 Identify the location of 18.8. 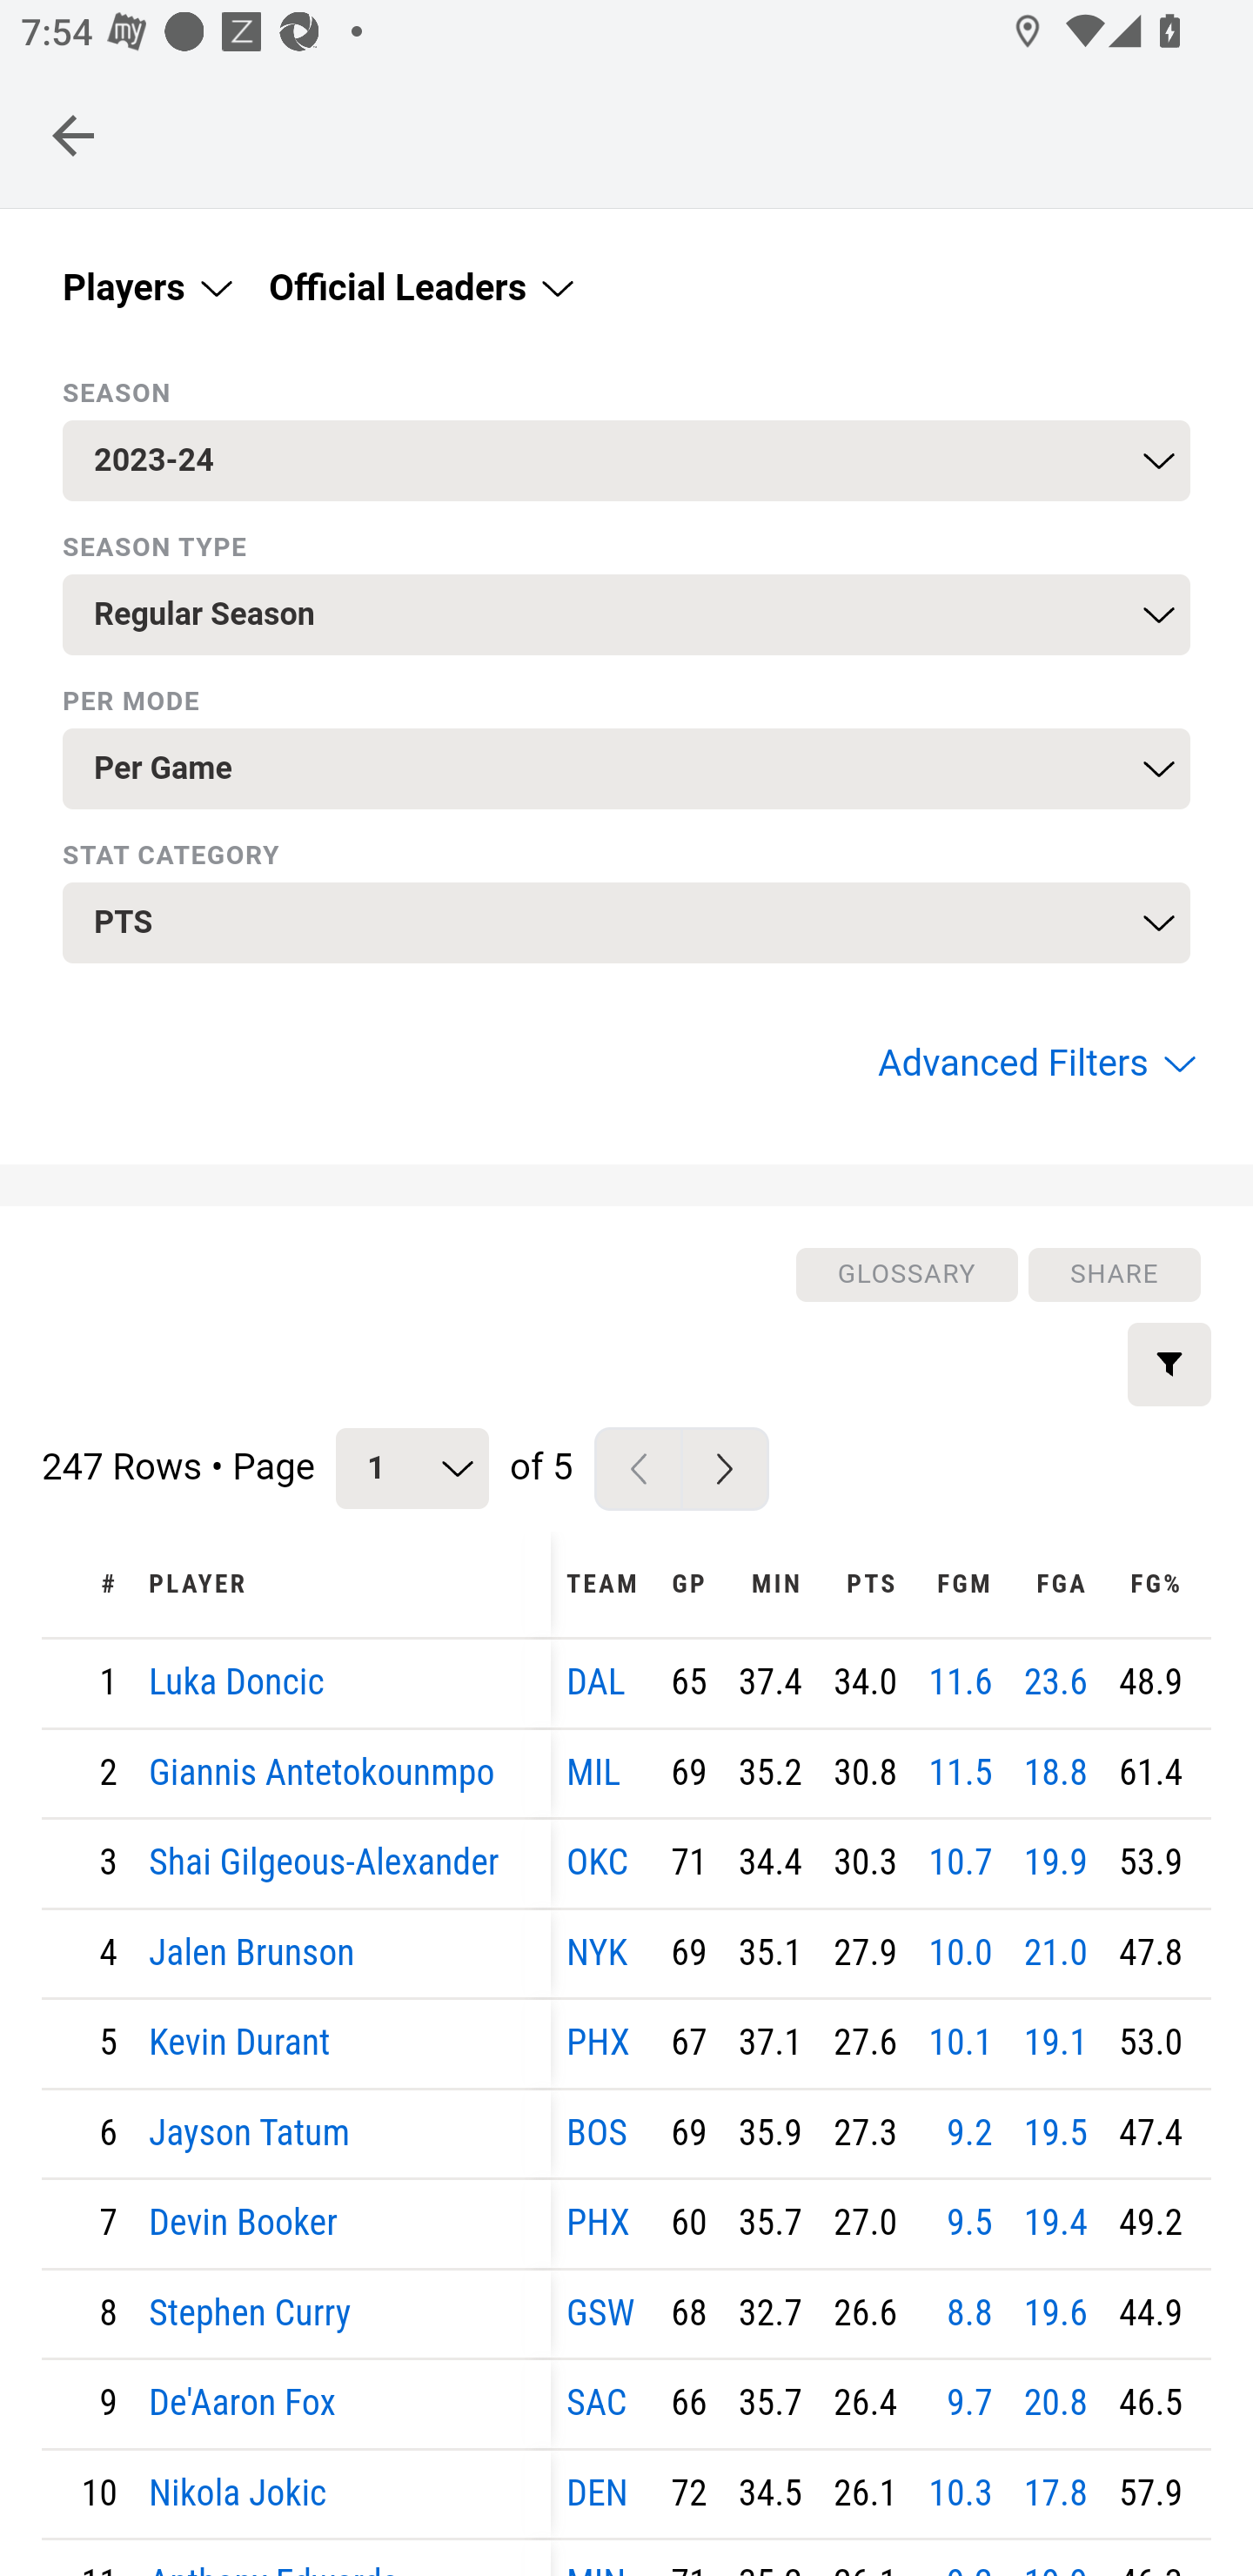
(1056, 1772).